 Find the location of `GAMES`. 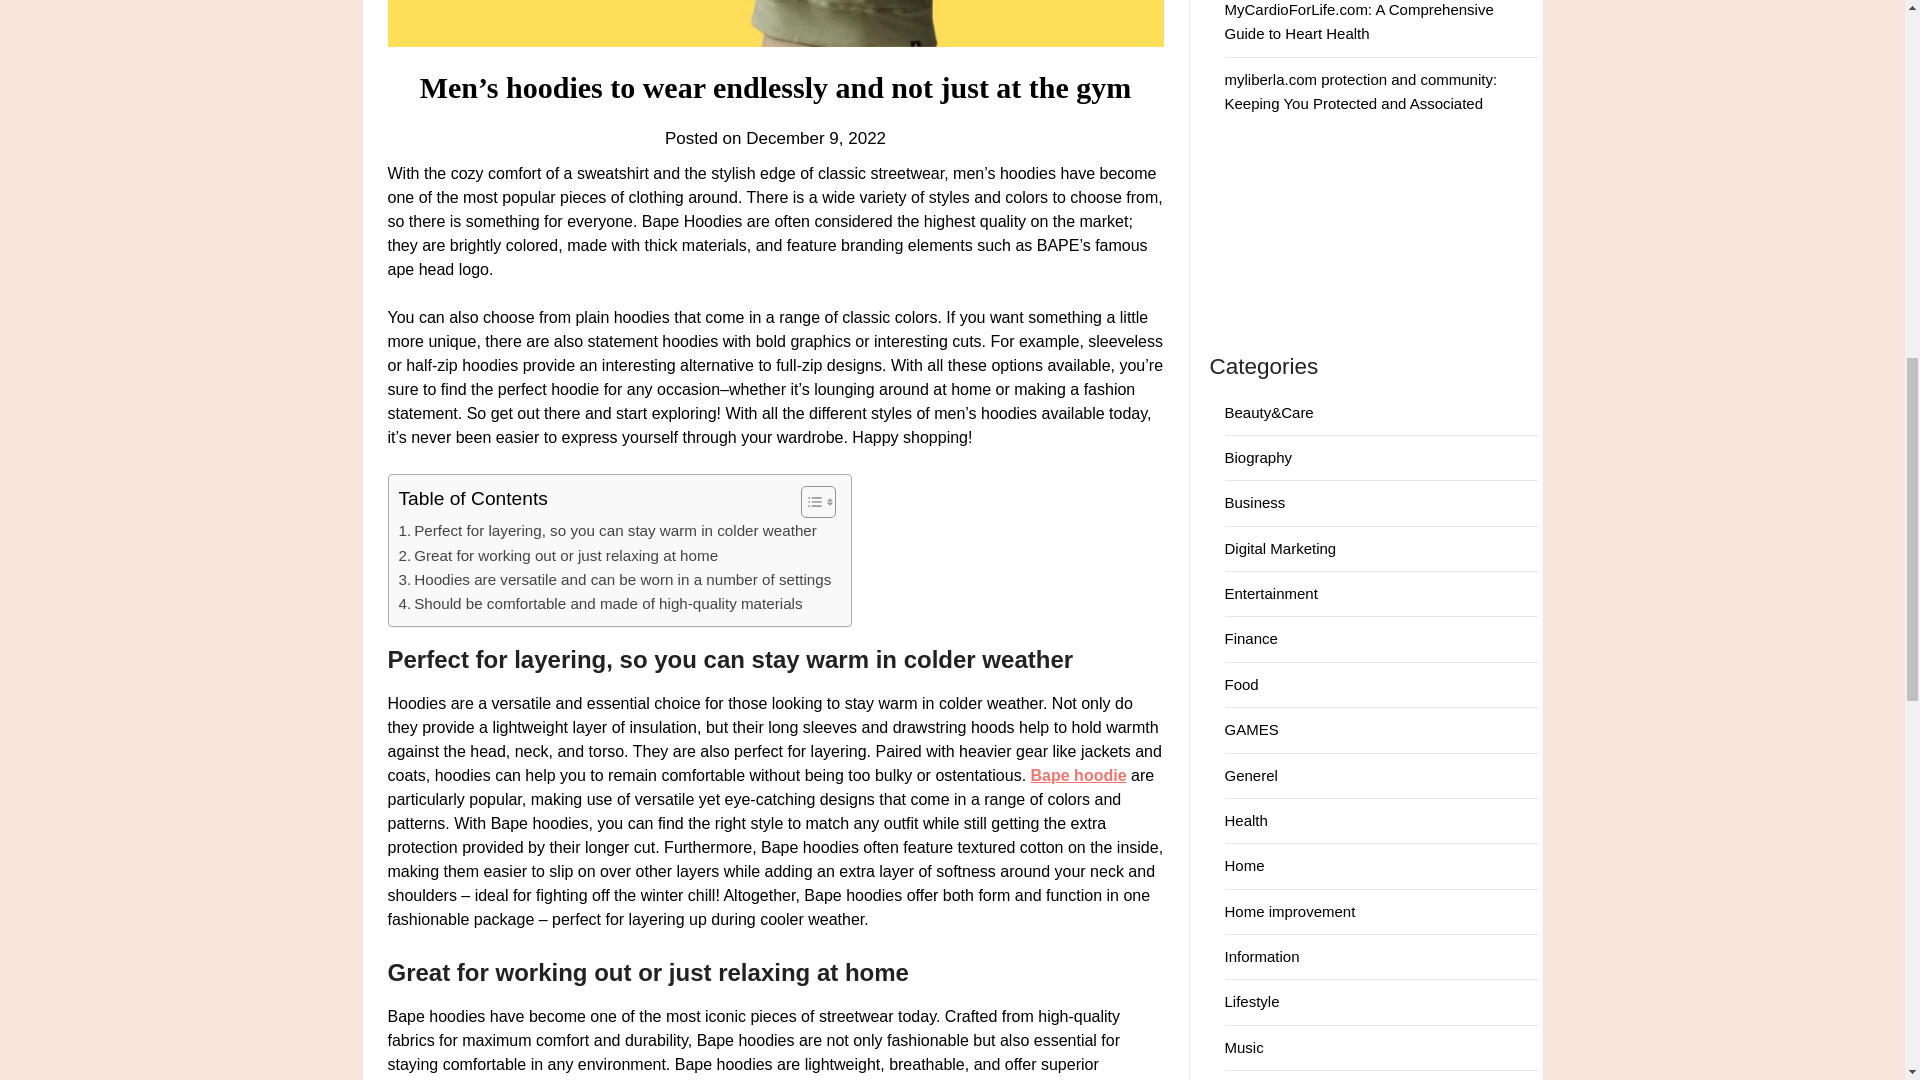

GAMES is located at coordinates (1251, 729).